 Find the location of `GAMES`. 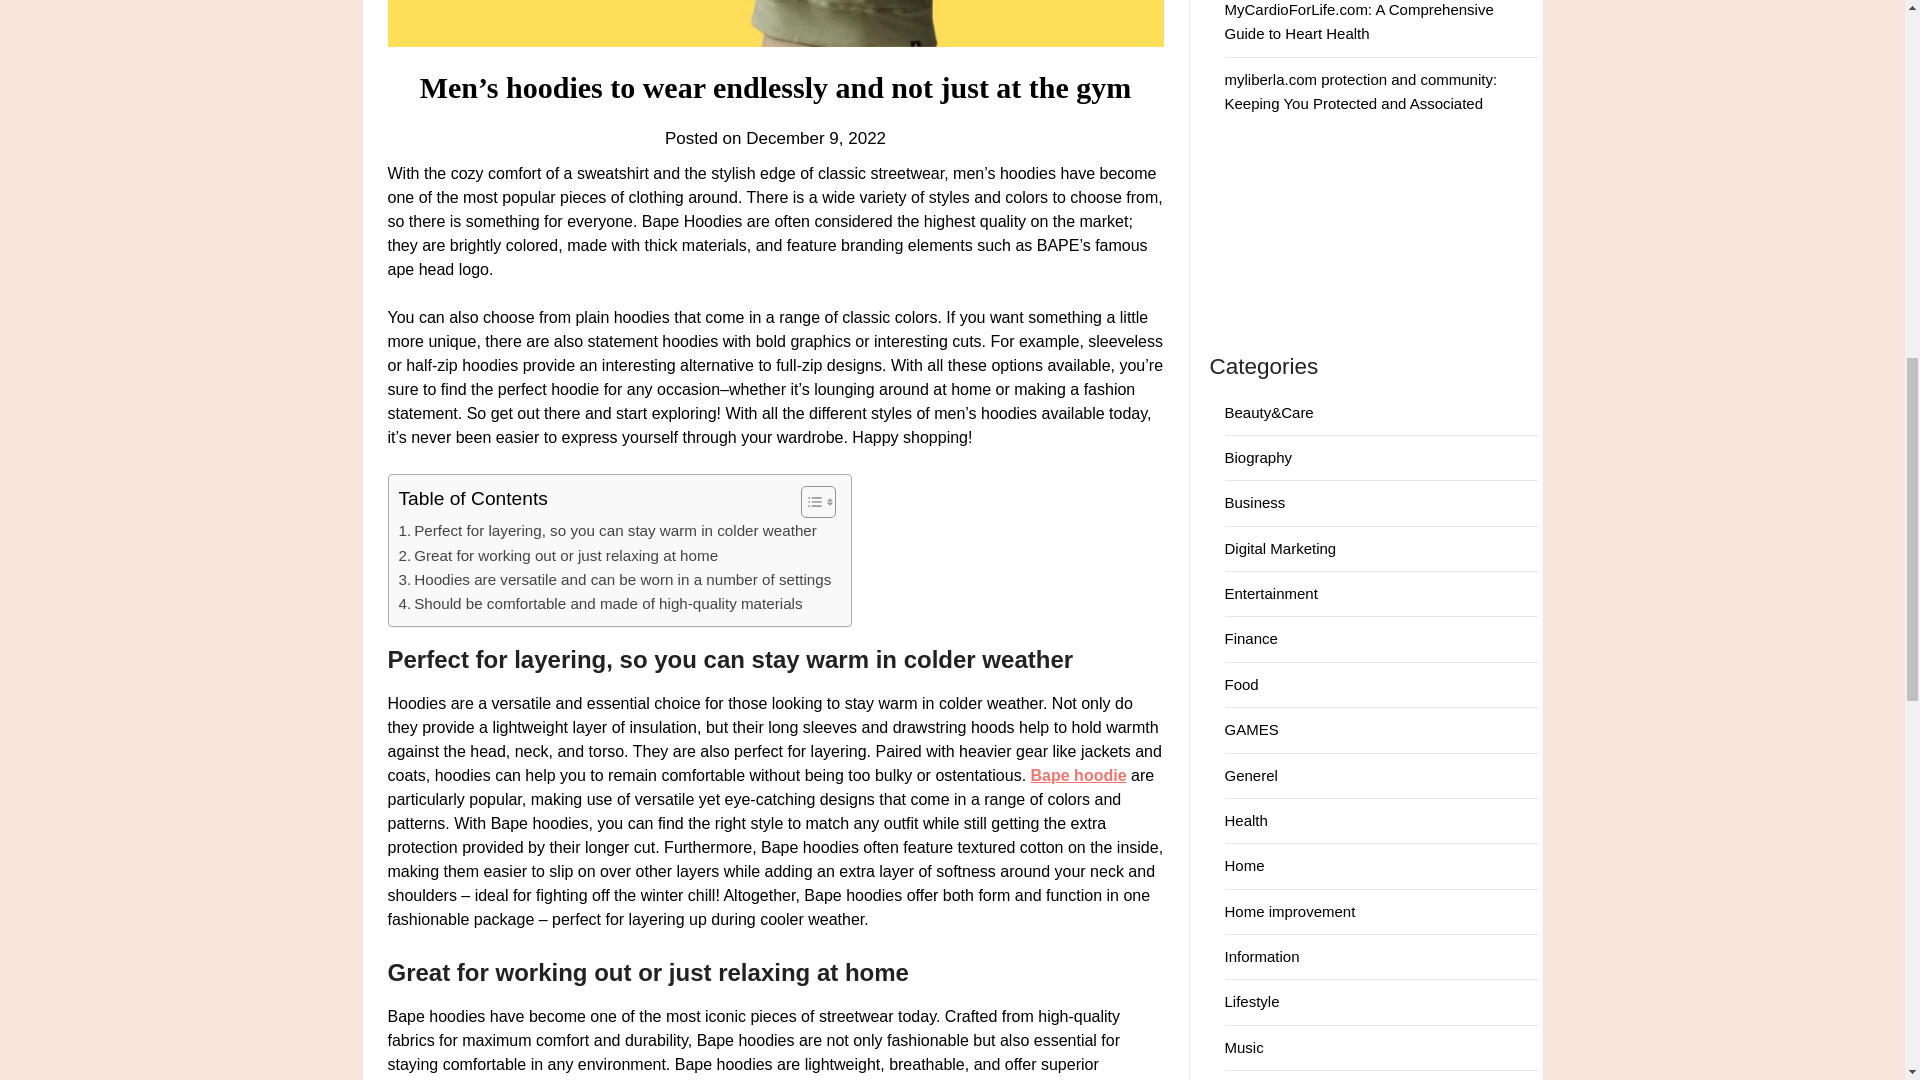

GAMES is located at coordinates (1251, 729).